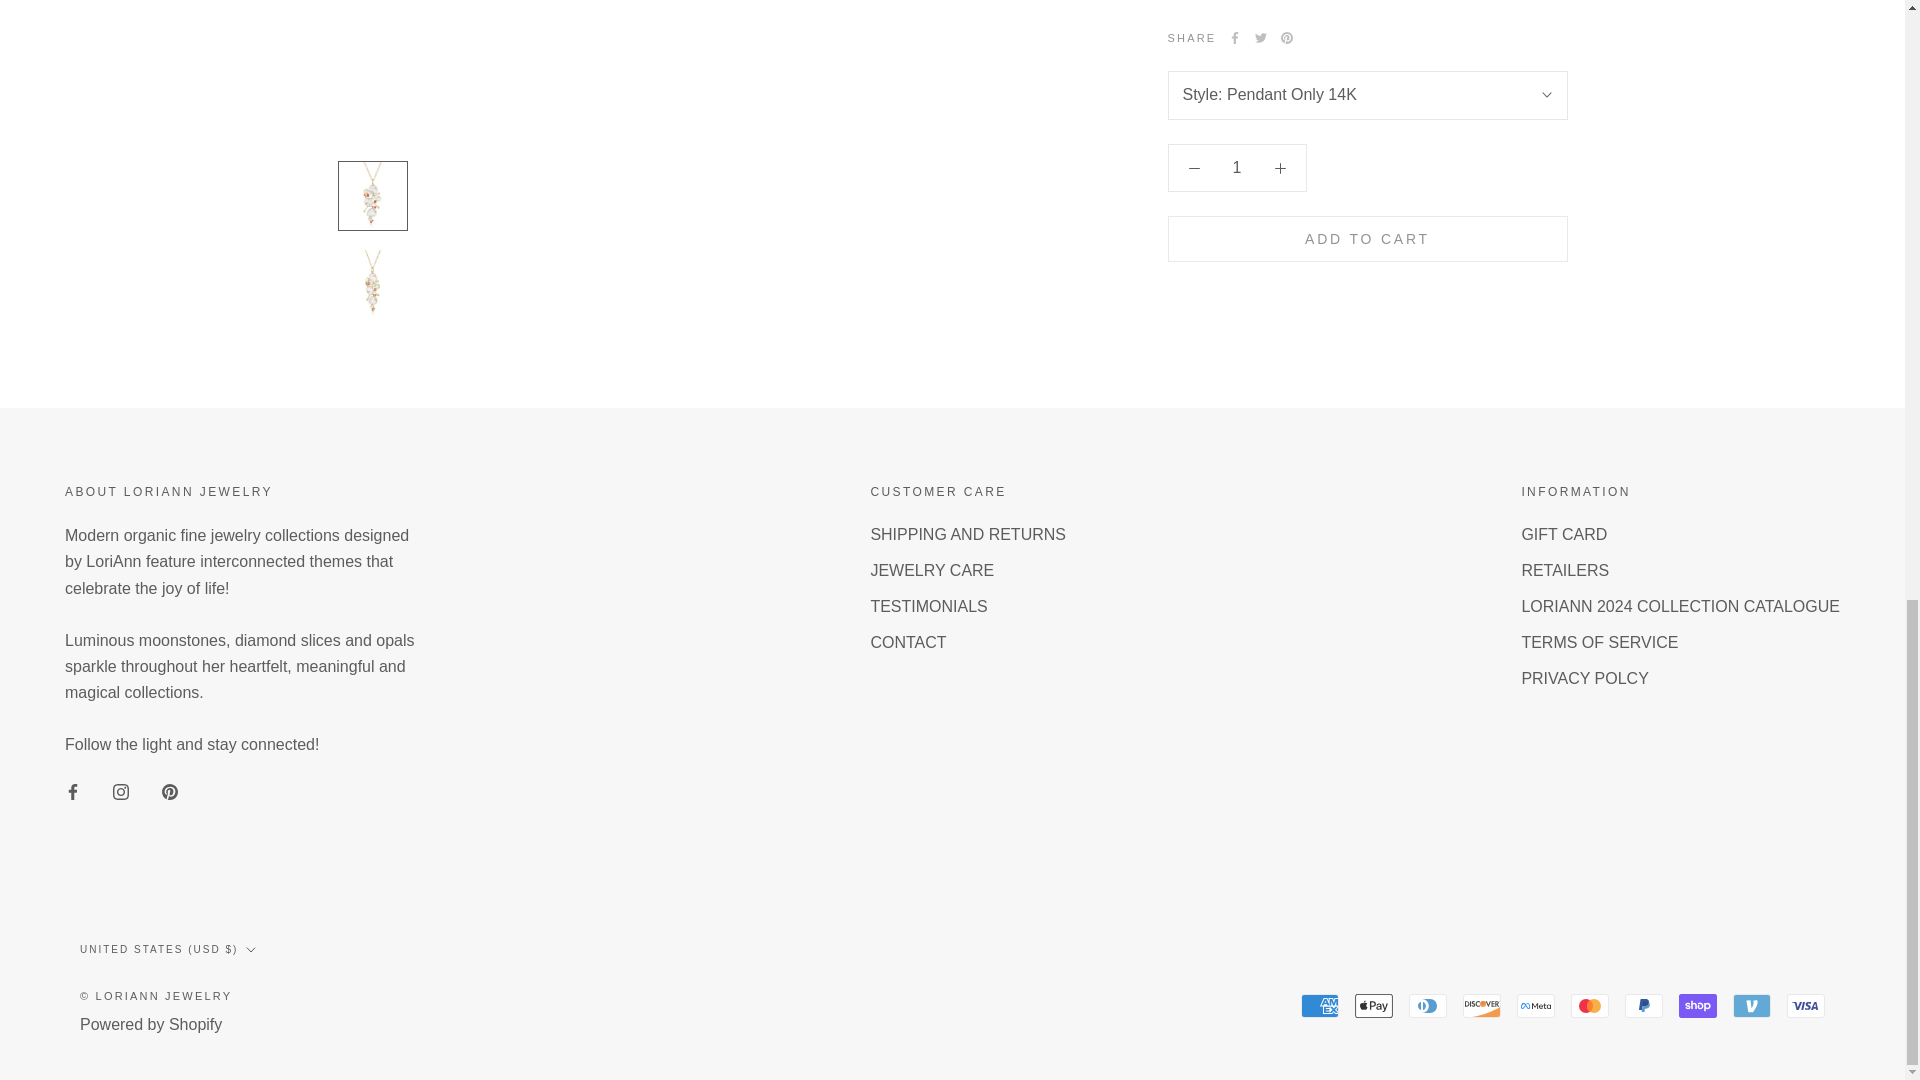  Describe the element at coordinates (1752, 1006) in the screenshot. I see `Venmo` at that location.